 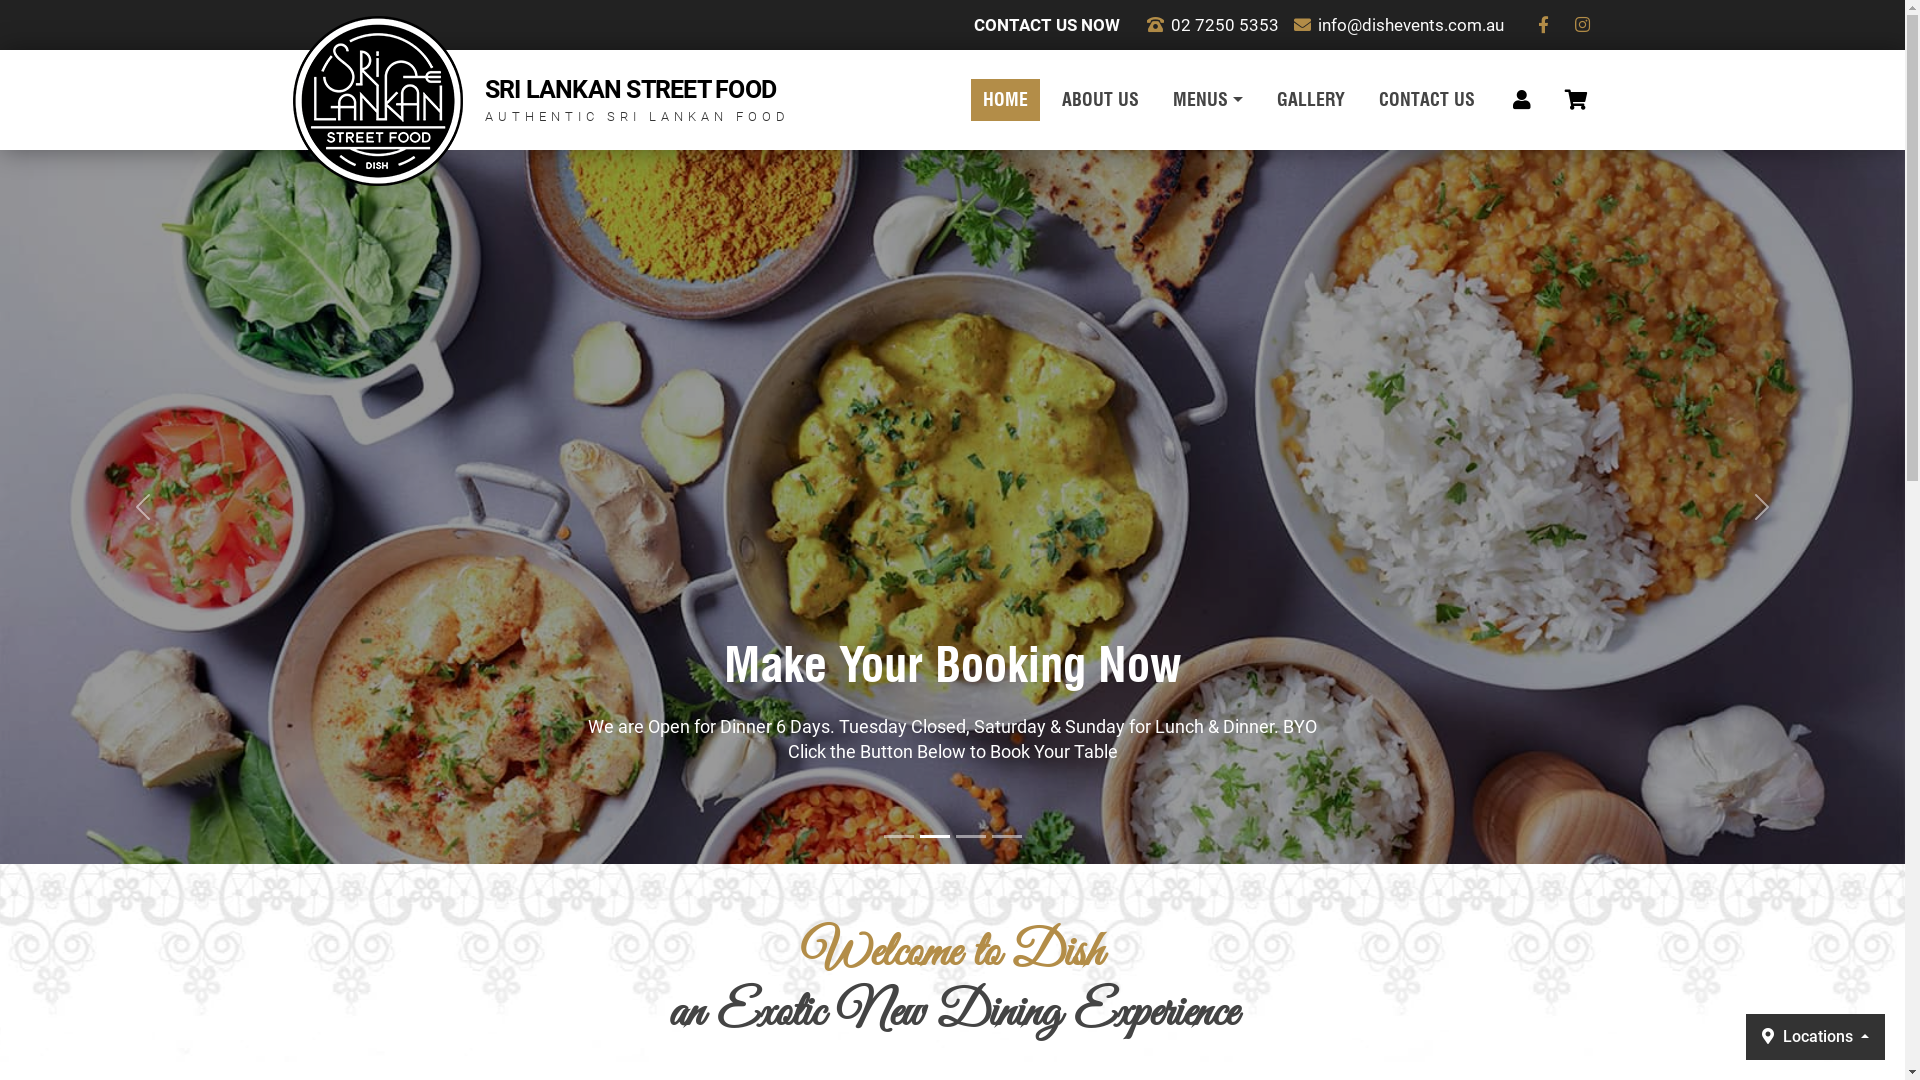 I want to click on GALLERY, so click(x=1310, y=100).